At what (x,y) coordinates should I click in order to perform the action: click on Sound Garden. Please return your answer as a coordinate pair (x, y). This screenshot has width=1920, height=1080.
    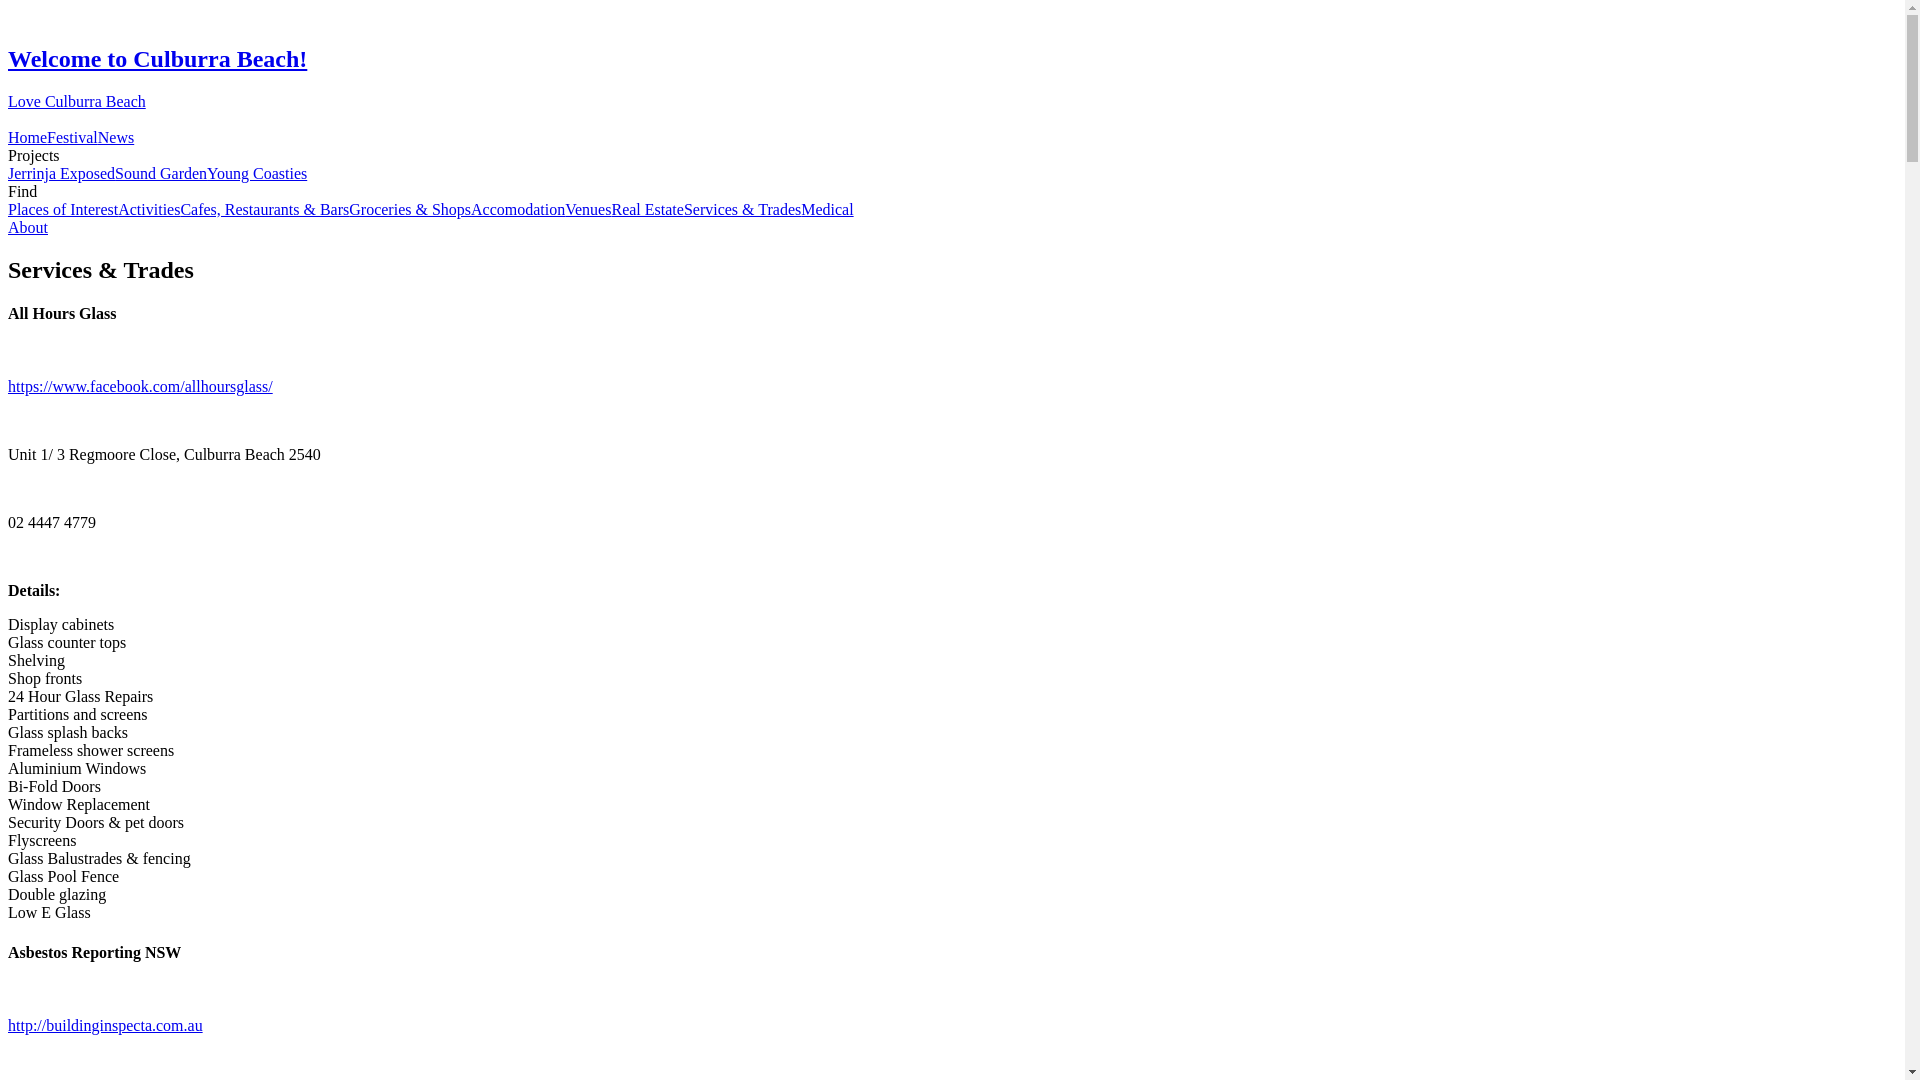
    Looking at the image, I should click on (161, 174).